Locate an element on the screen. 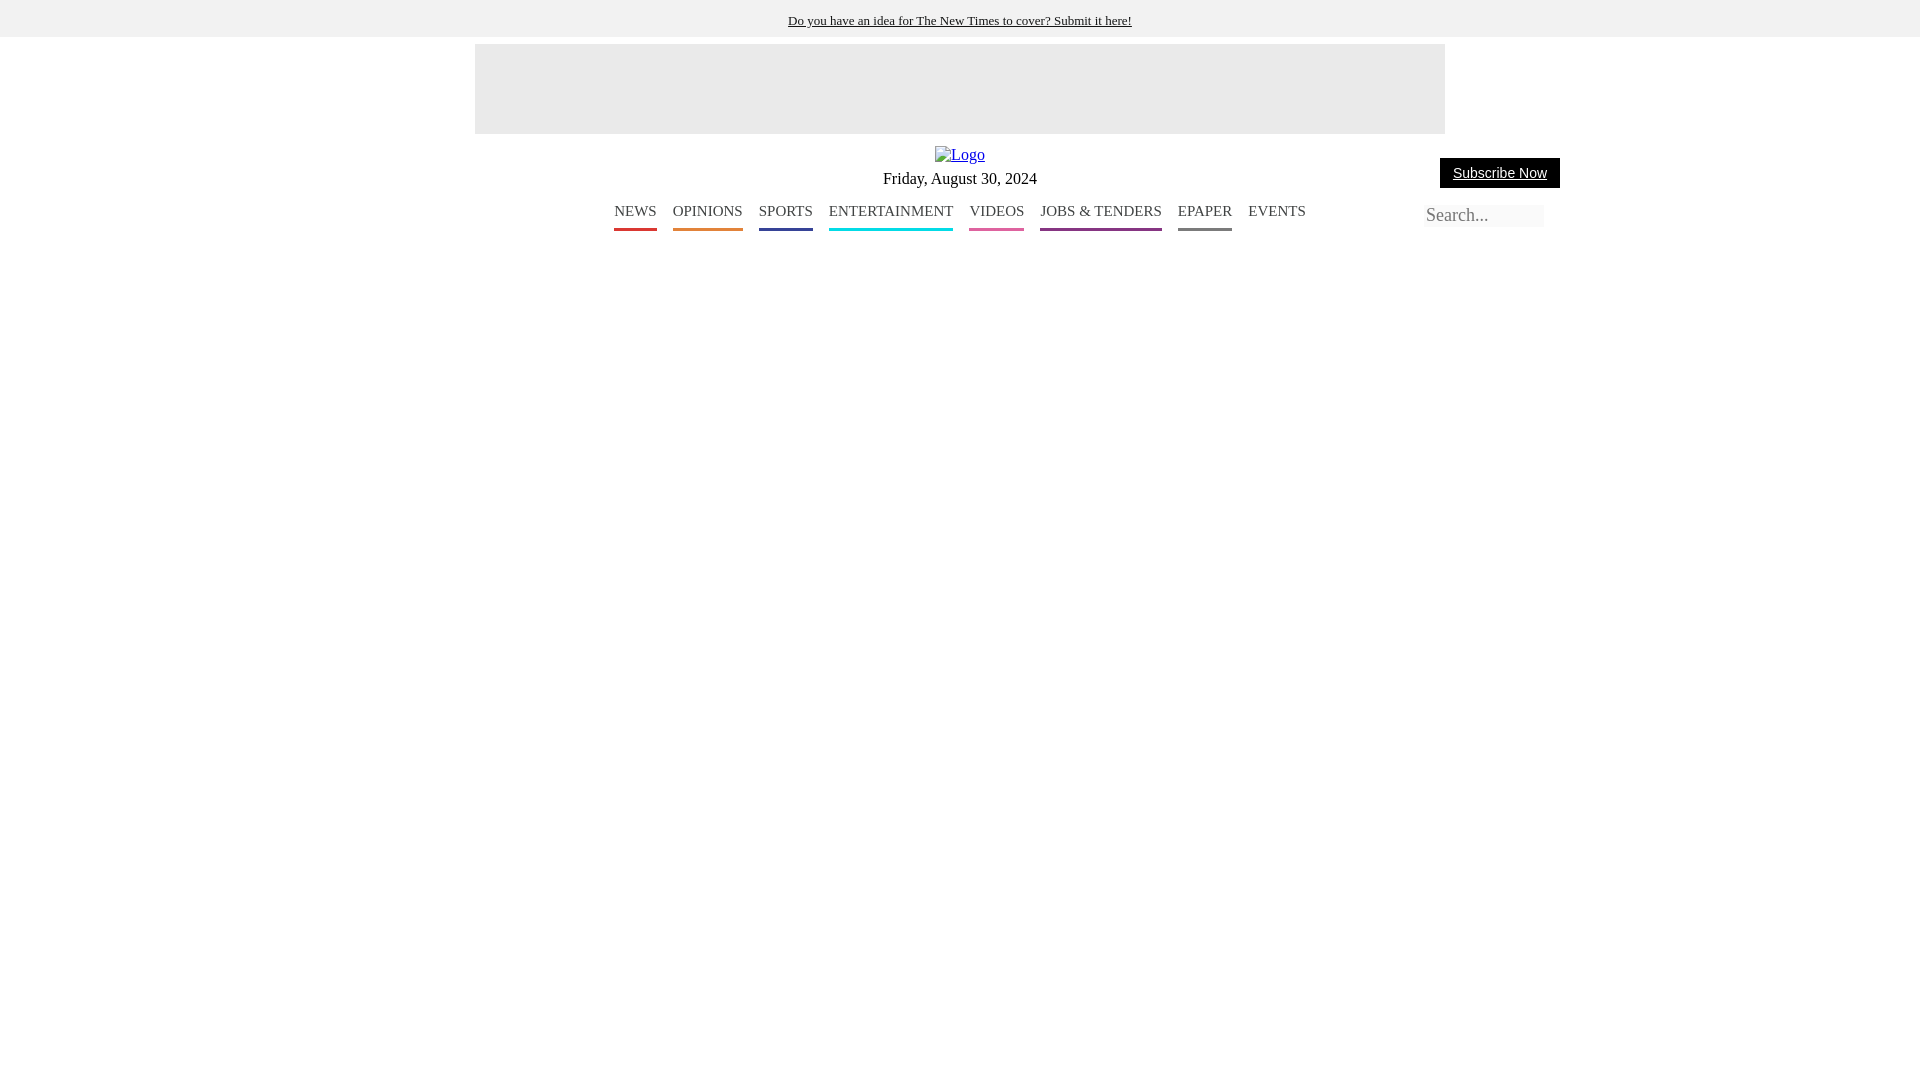 The width and height of the screenshot is (1920, 1080). SPORTS is located at coordinates (785, 217).